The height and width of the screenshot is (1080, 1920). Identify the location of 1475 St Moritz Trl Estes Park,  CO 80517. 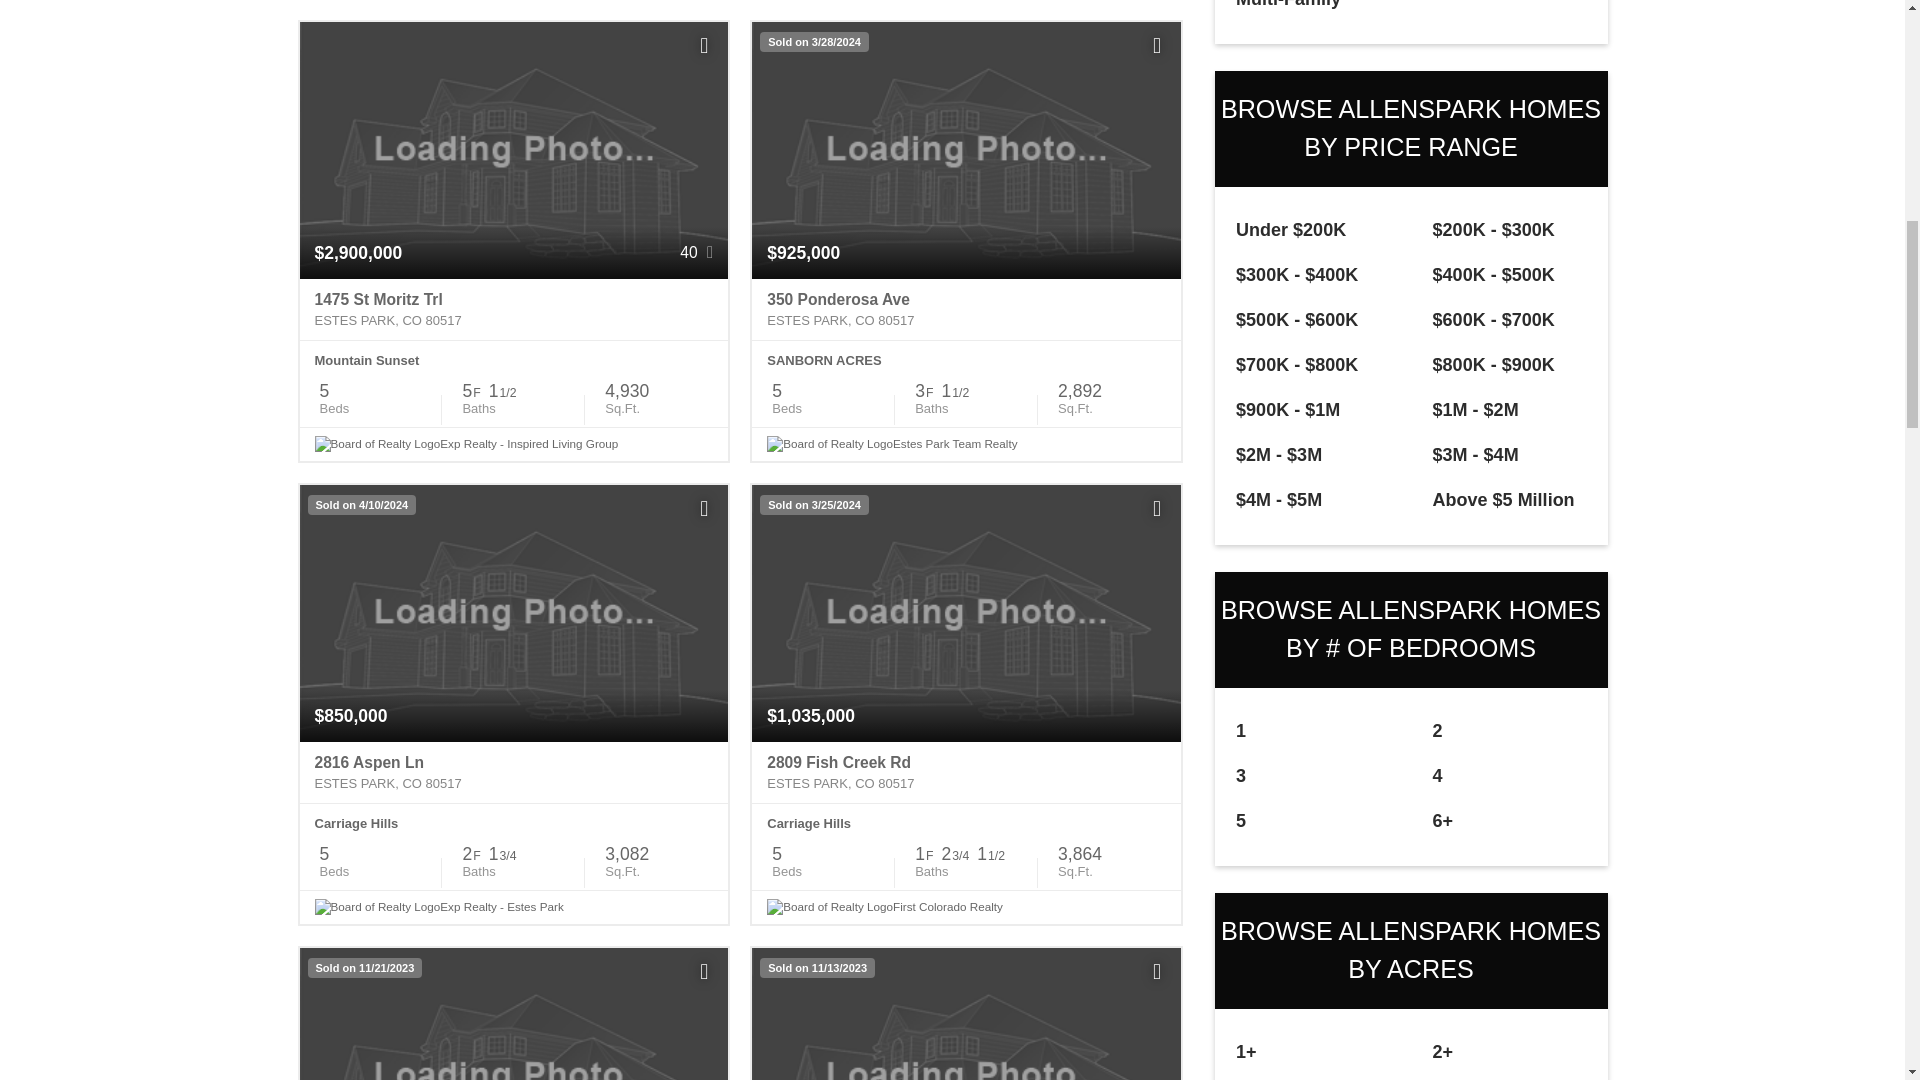
(514, 310).